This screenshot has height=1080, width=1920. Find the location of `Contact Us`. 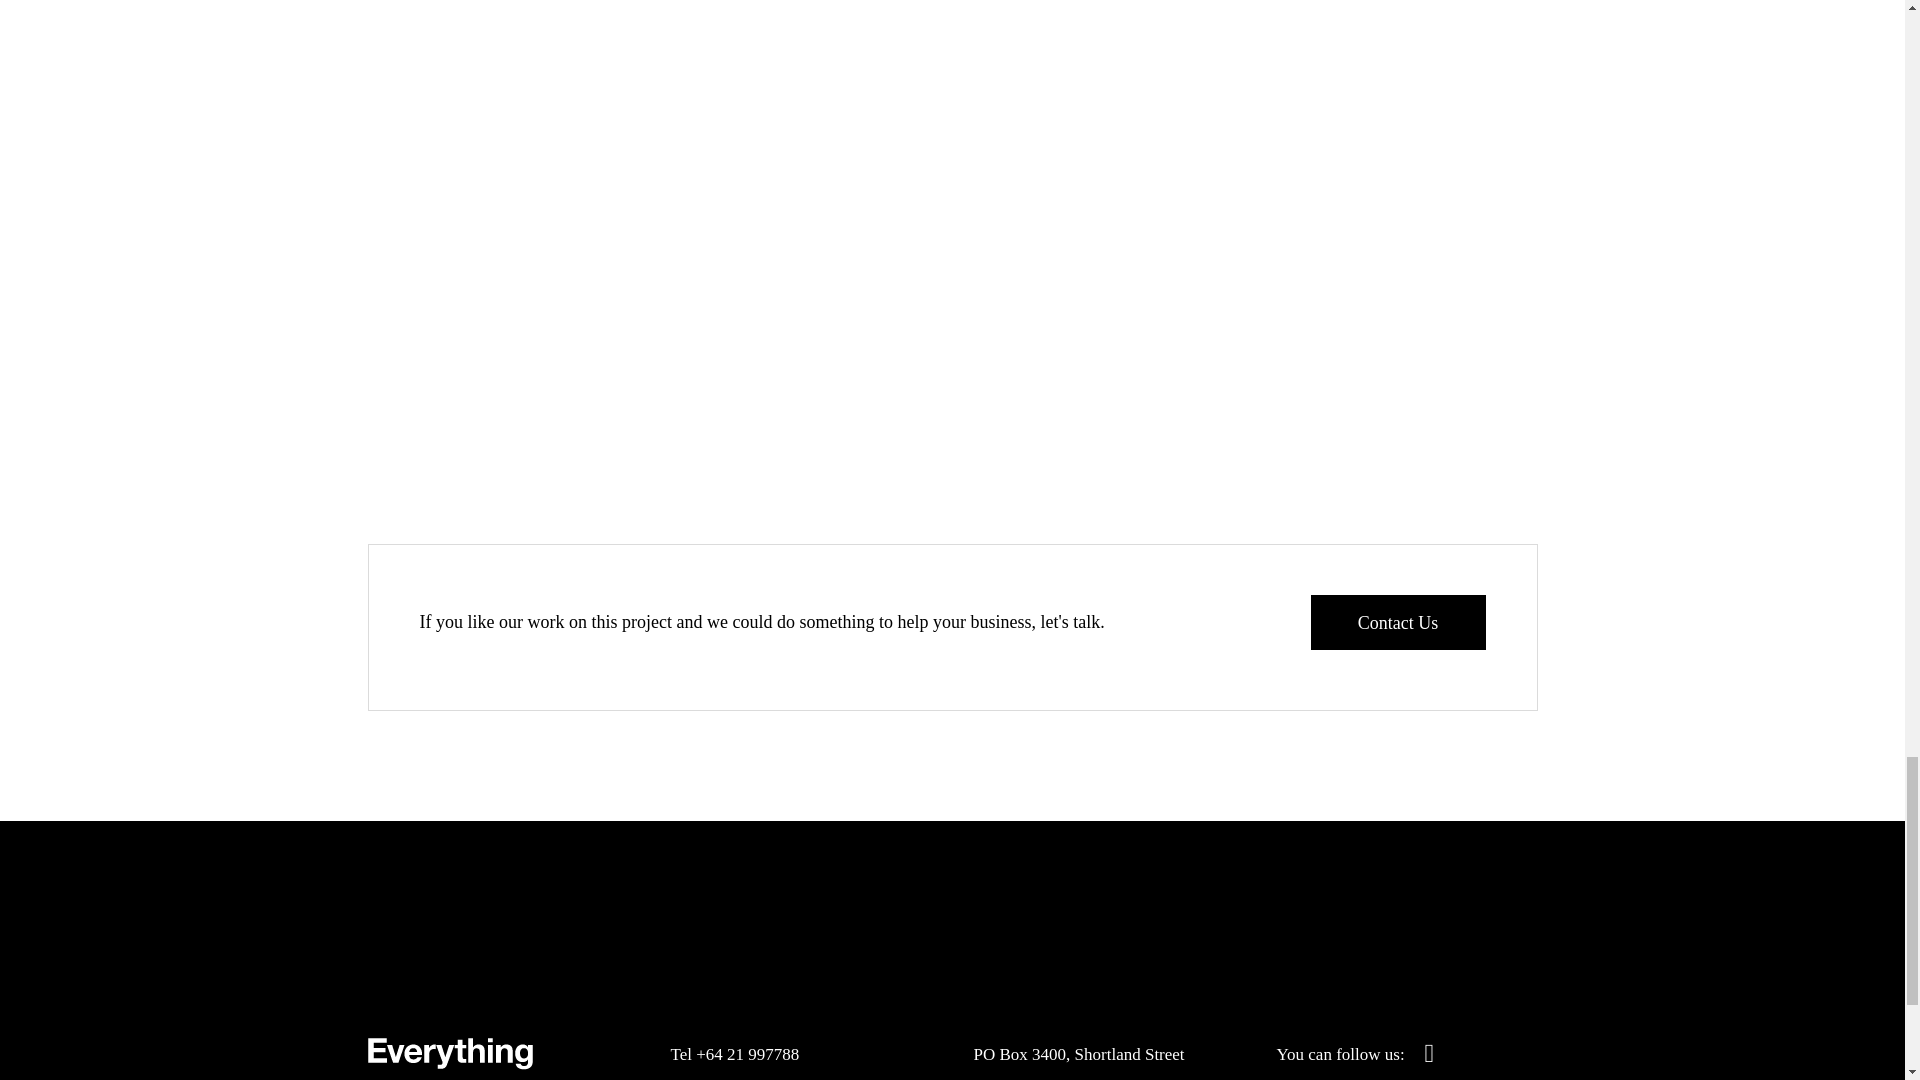

Contact Us is located at coordinates (1396, 622).